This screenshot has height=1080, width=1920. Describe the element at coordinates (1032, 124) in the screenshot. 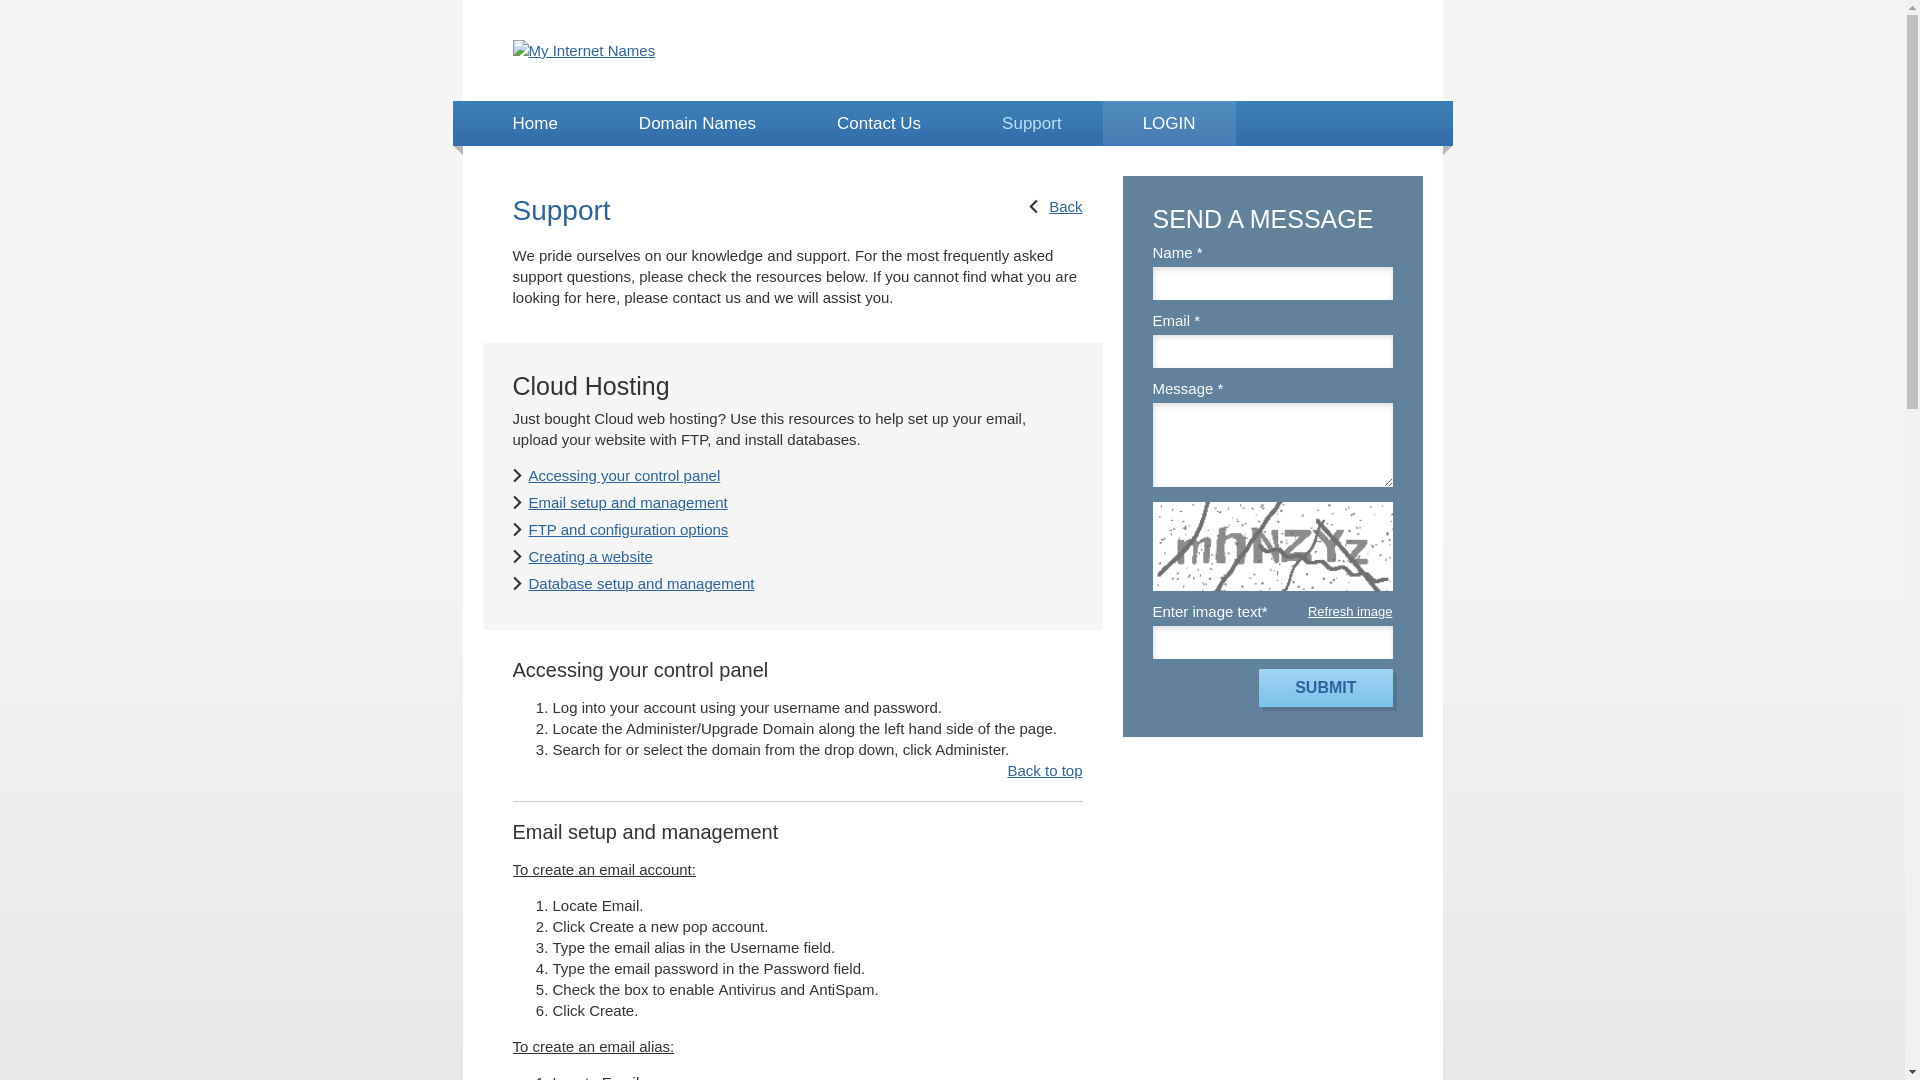

I see `Support` at that location.